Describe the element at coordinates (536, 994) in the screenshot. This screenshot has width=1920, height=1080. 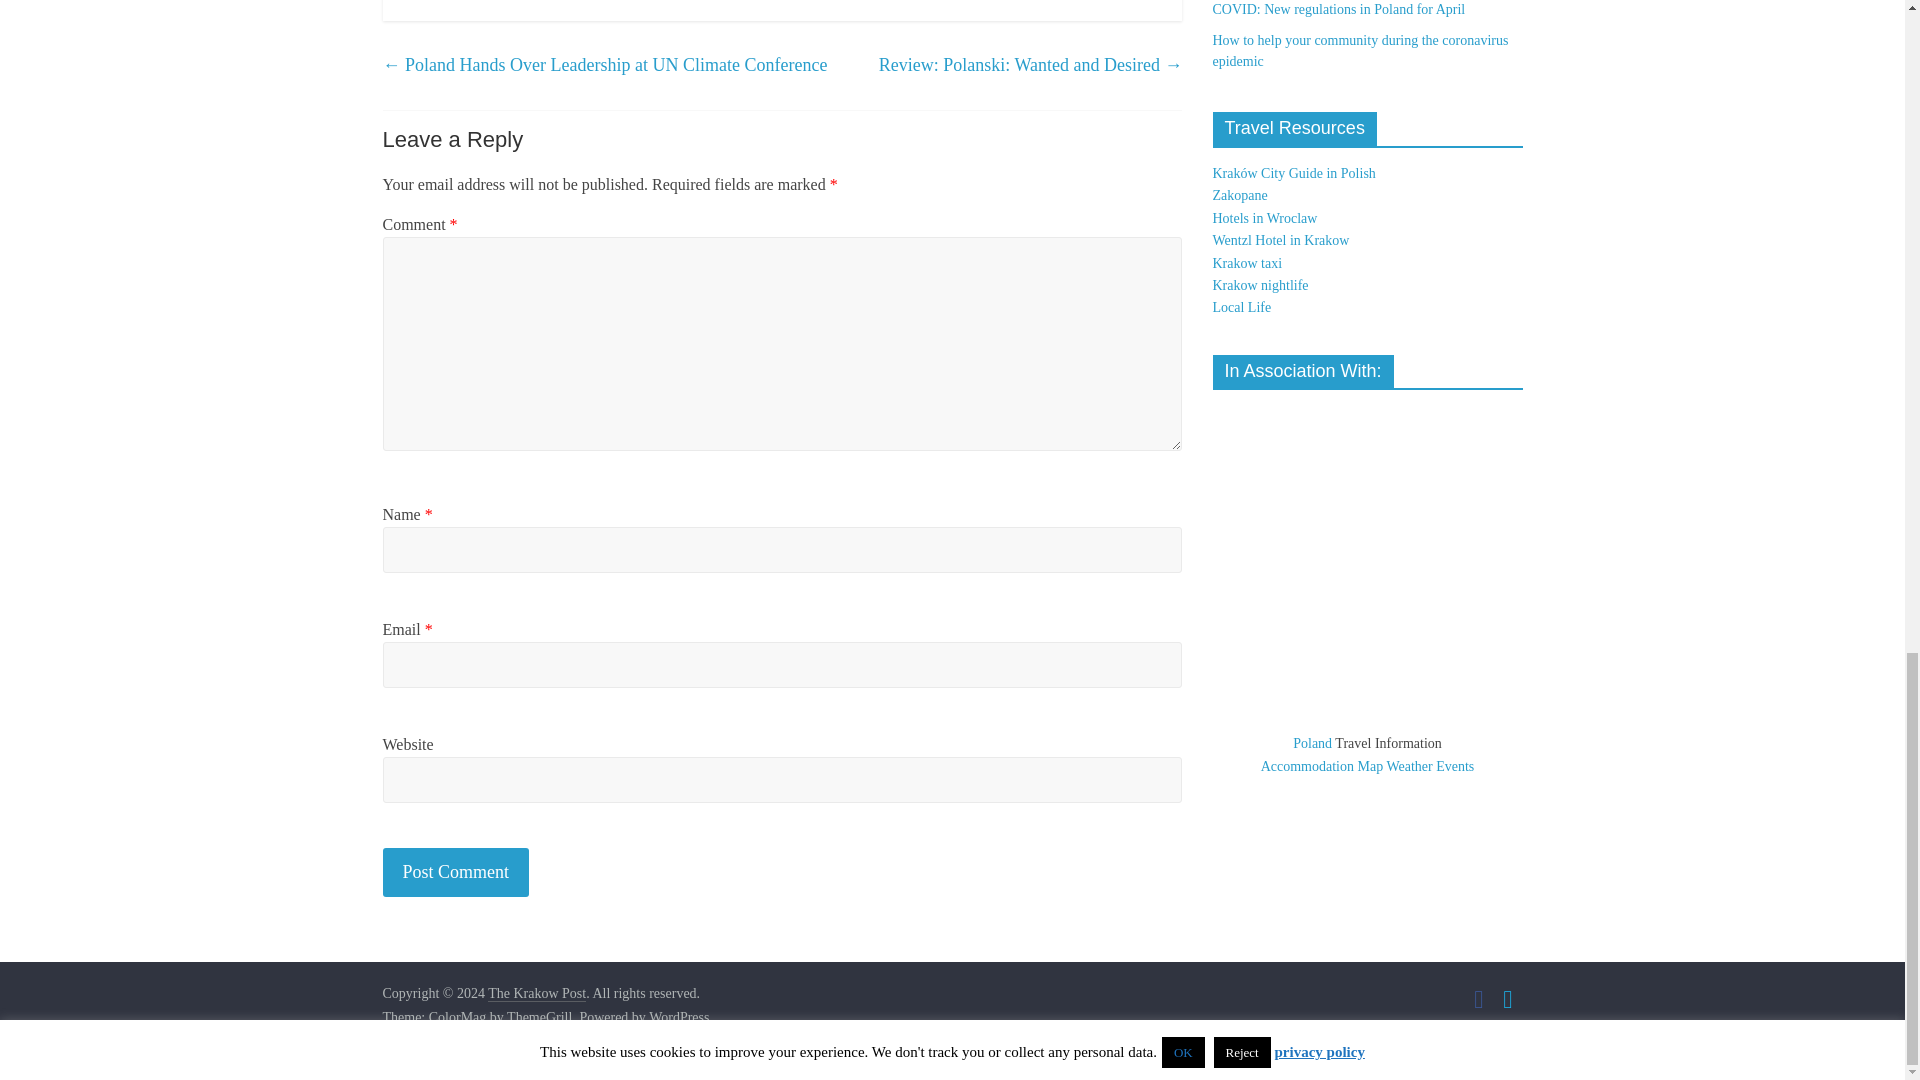
I see `The Krakow Post` at that location.